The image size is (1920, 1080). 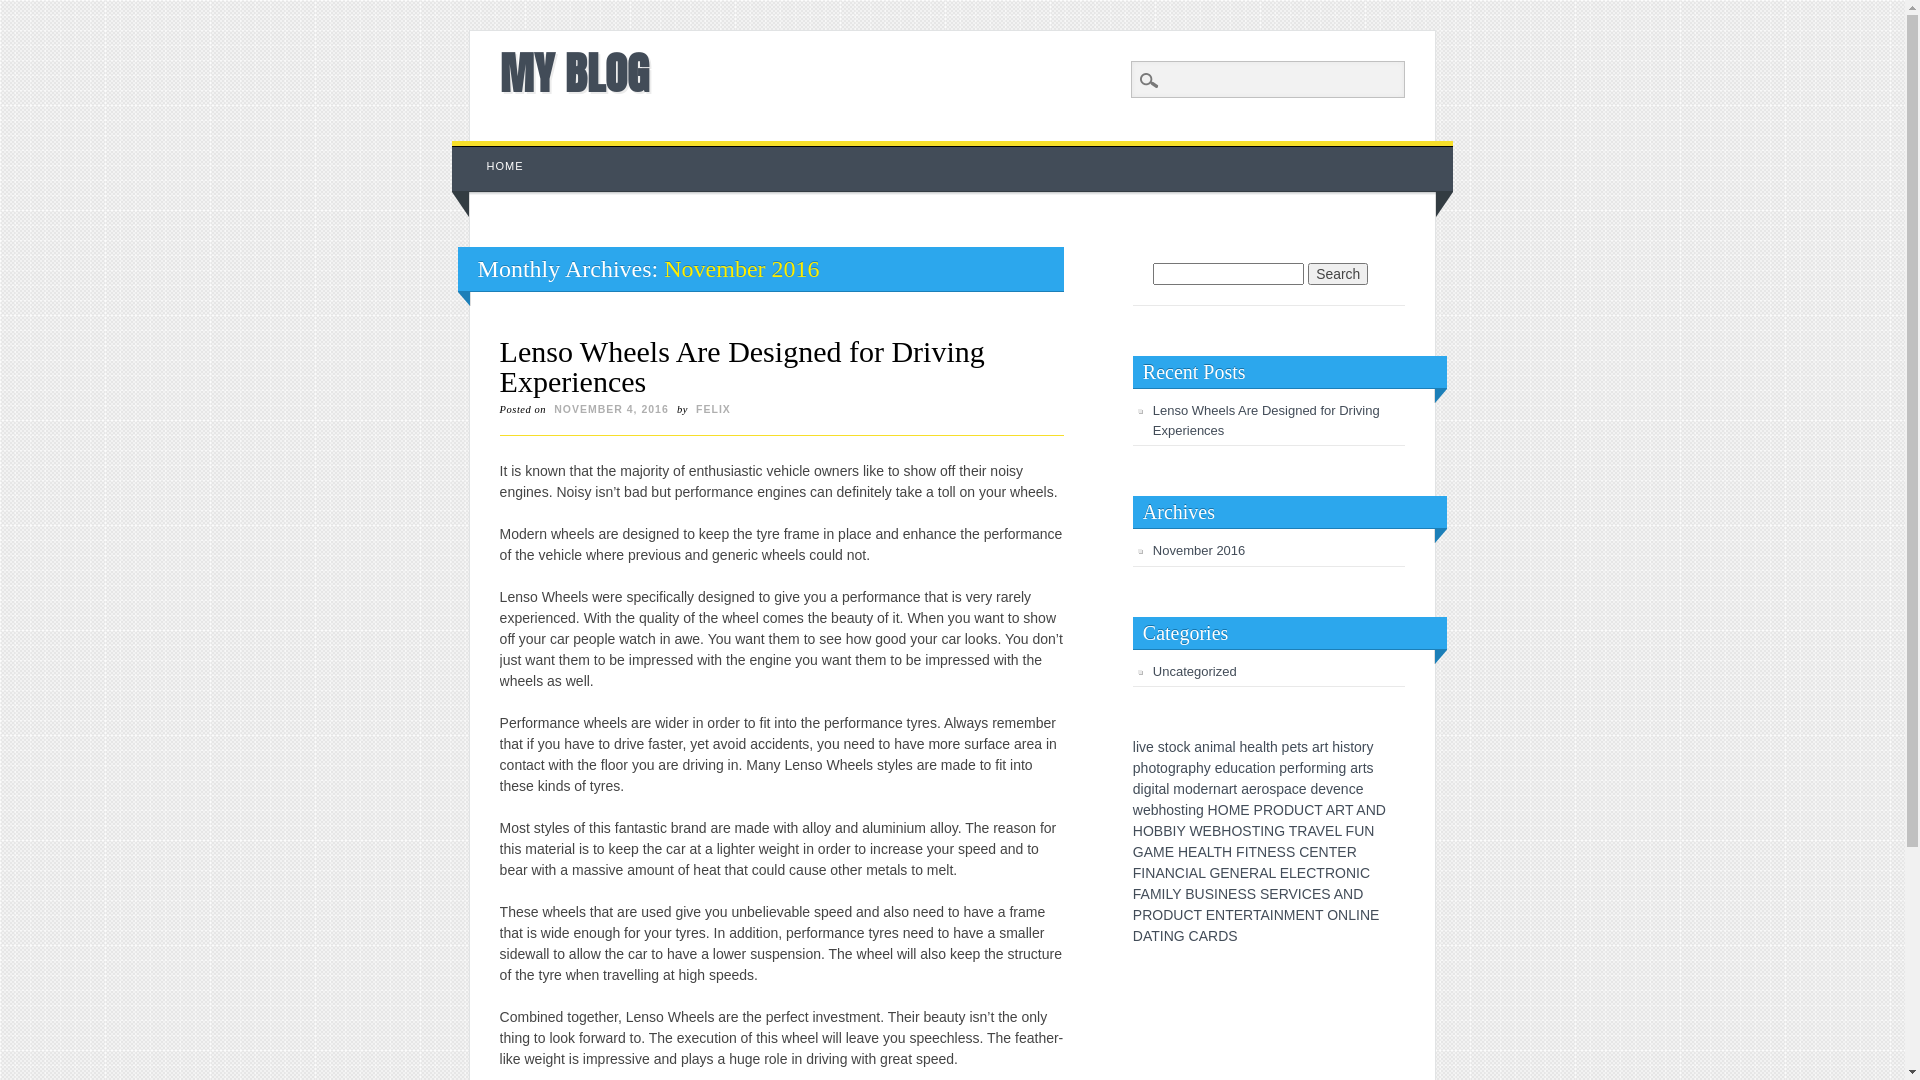 I want to click on L, so click(x=1293, y=873).